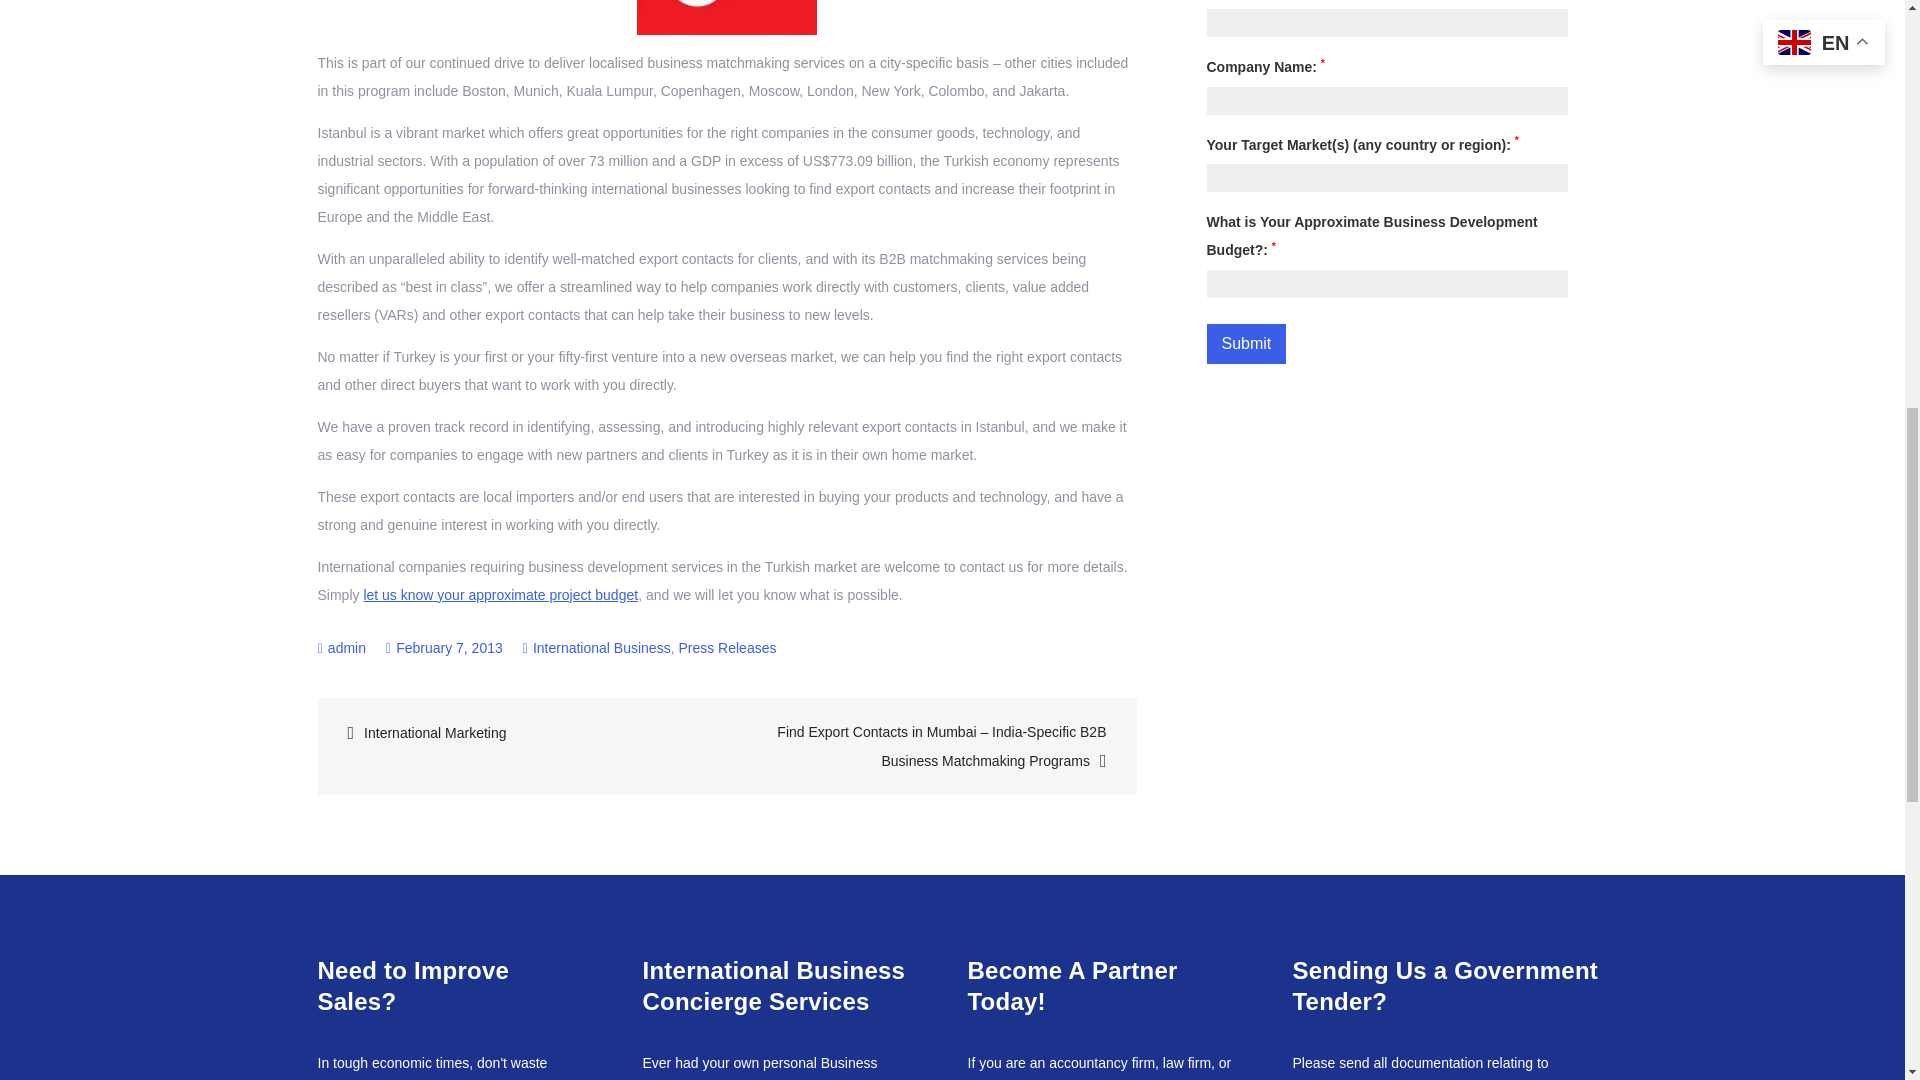  What do you see at coordinates (500, 594) in the screenshot?
I see `Business Development Enquiry` at bounding box center [500, 594].